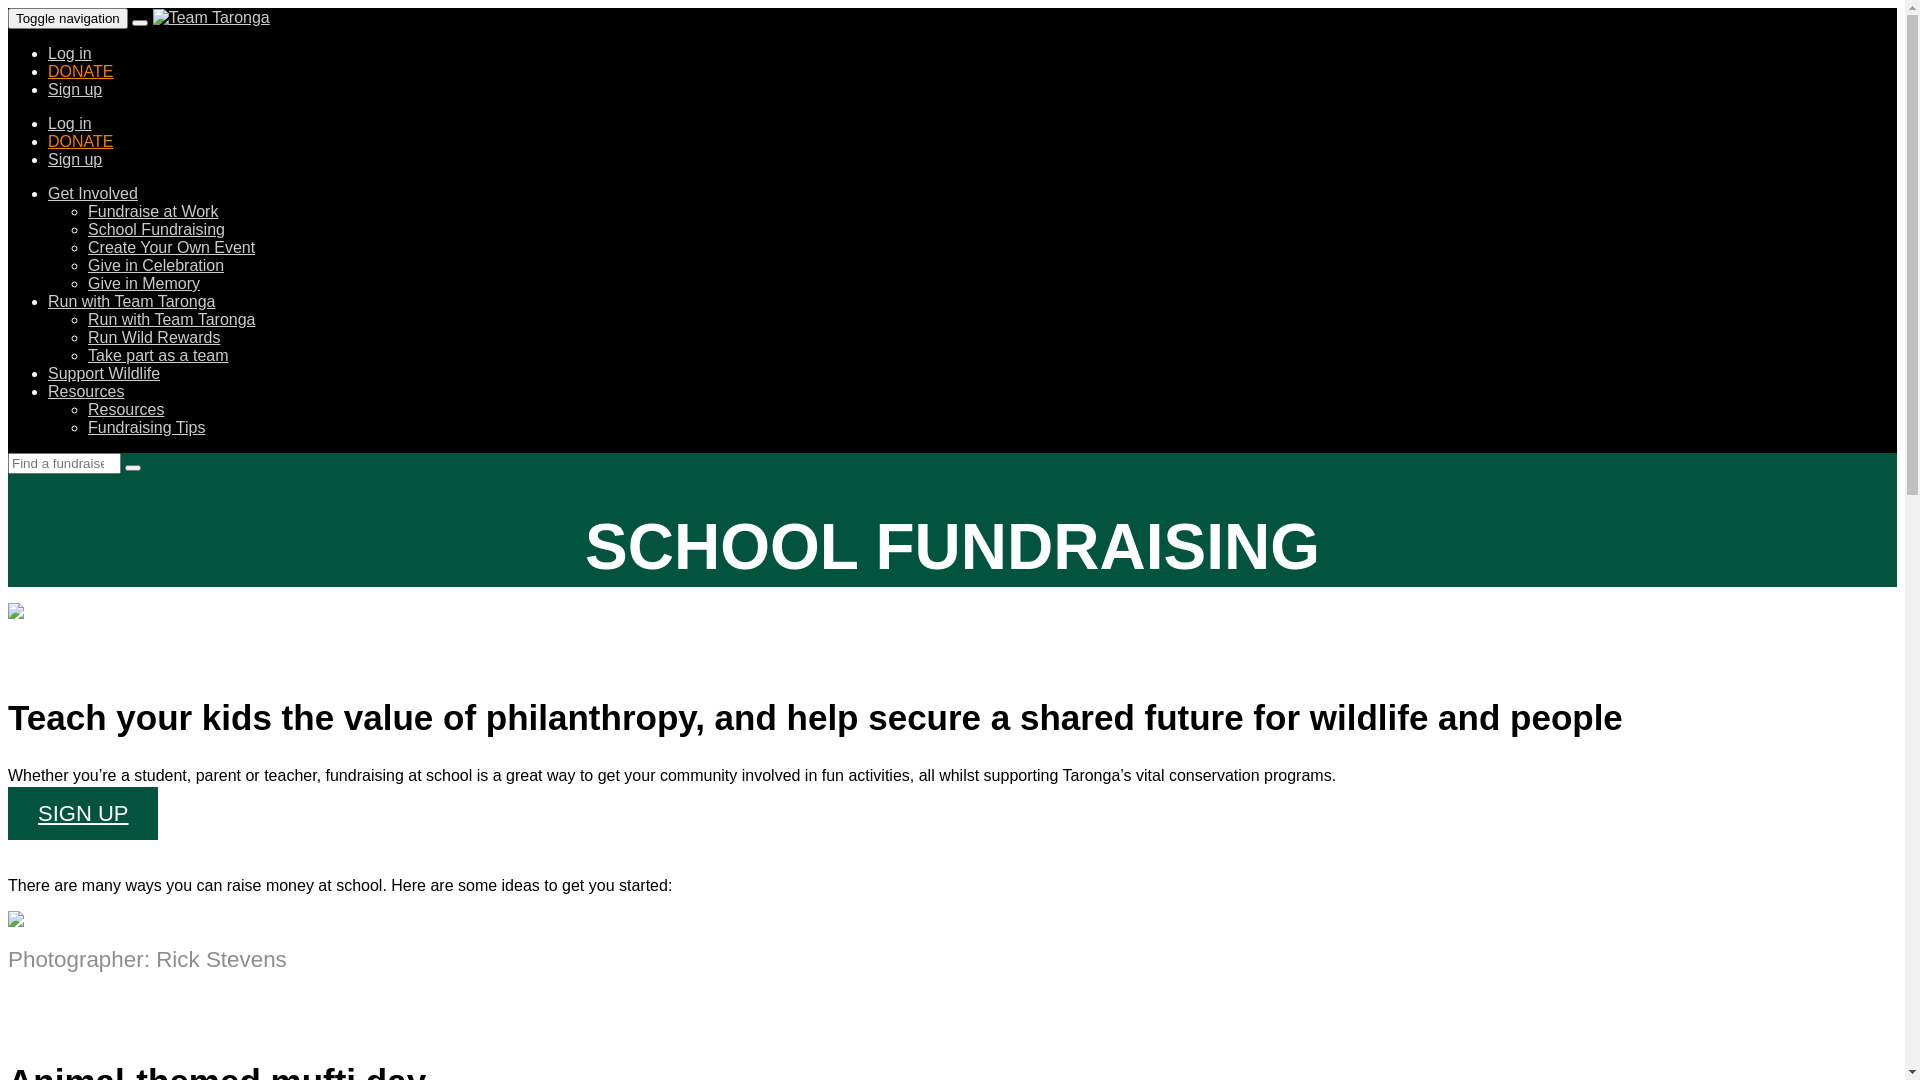 The image size is (1920, 1080). What do you see at coordinates (68, 18) in the screenshot?
I see `Toggle navigation` at bounding box center [68, 18].